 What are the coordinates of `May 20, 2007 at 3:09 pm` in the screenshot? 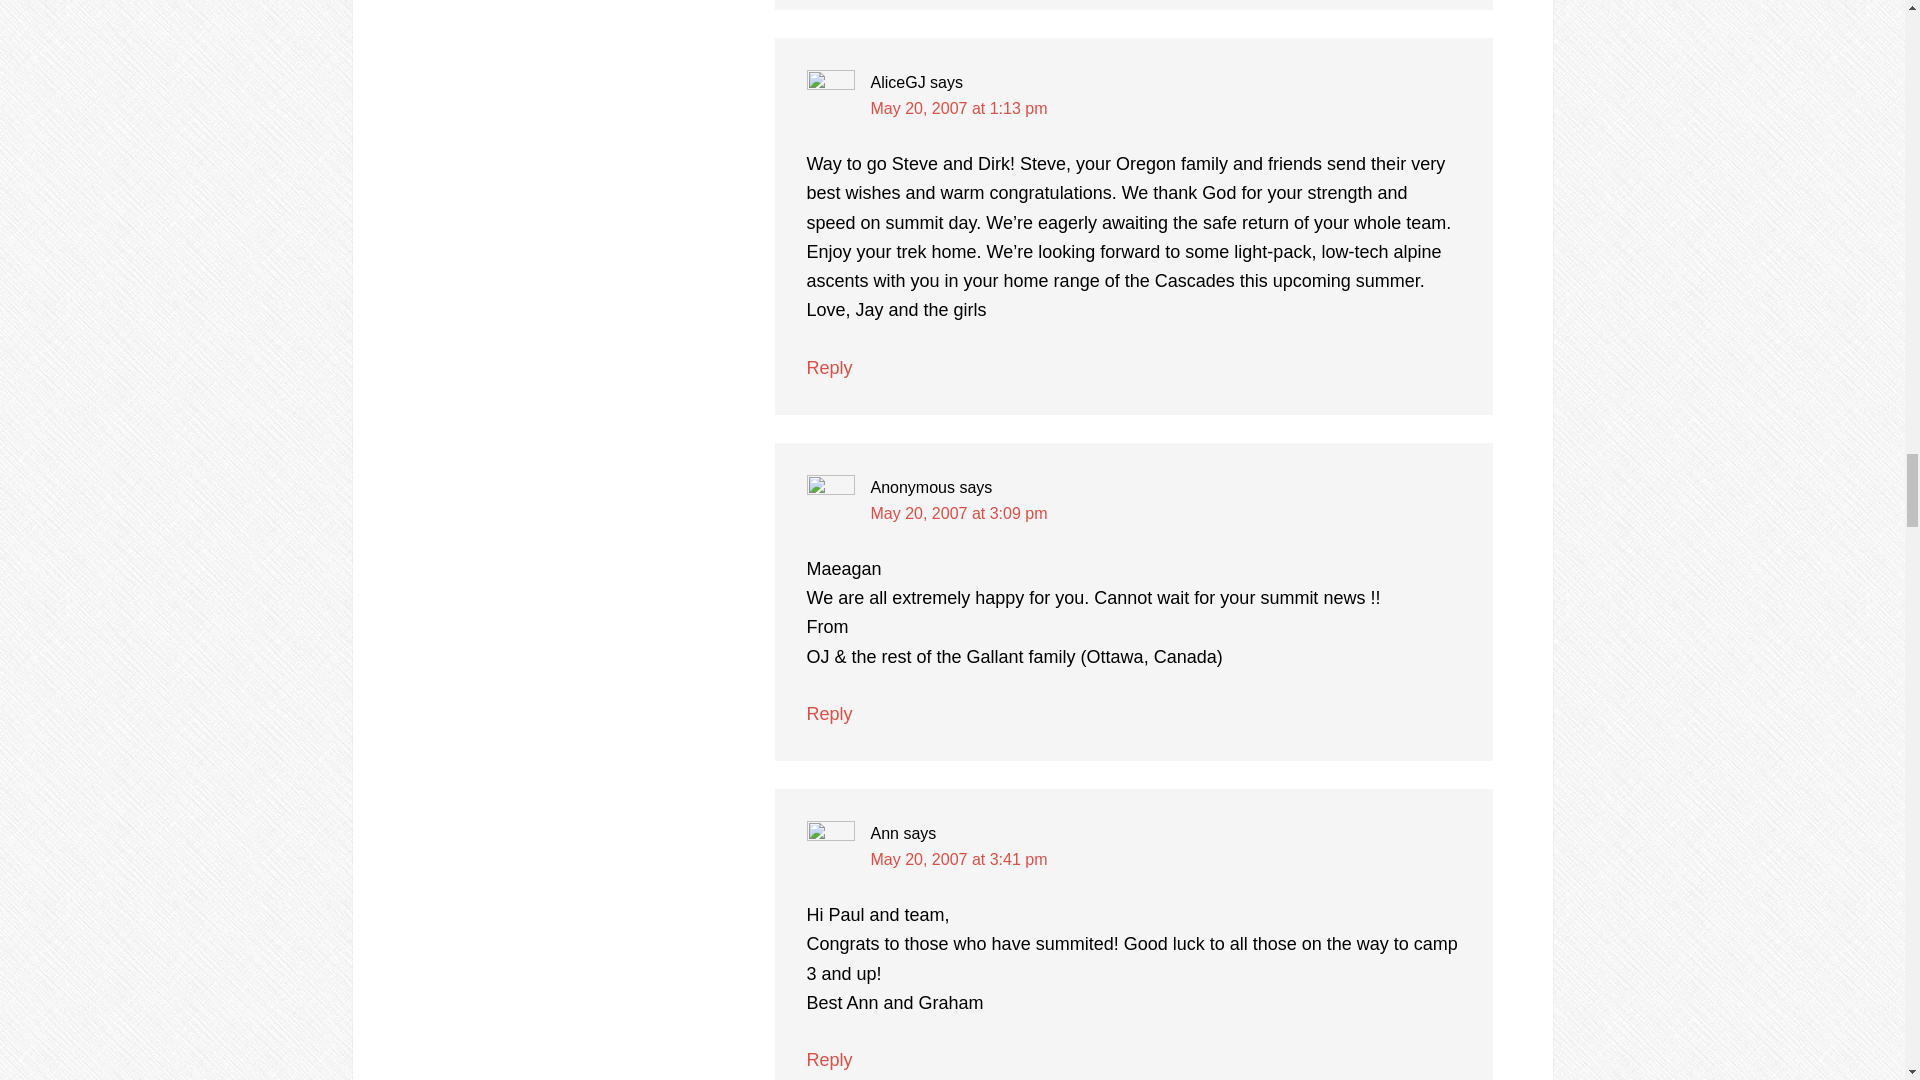 It's located at (958, 513).